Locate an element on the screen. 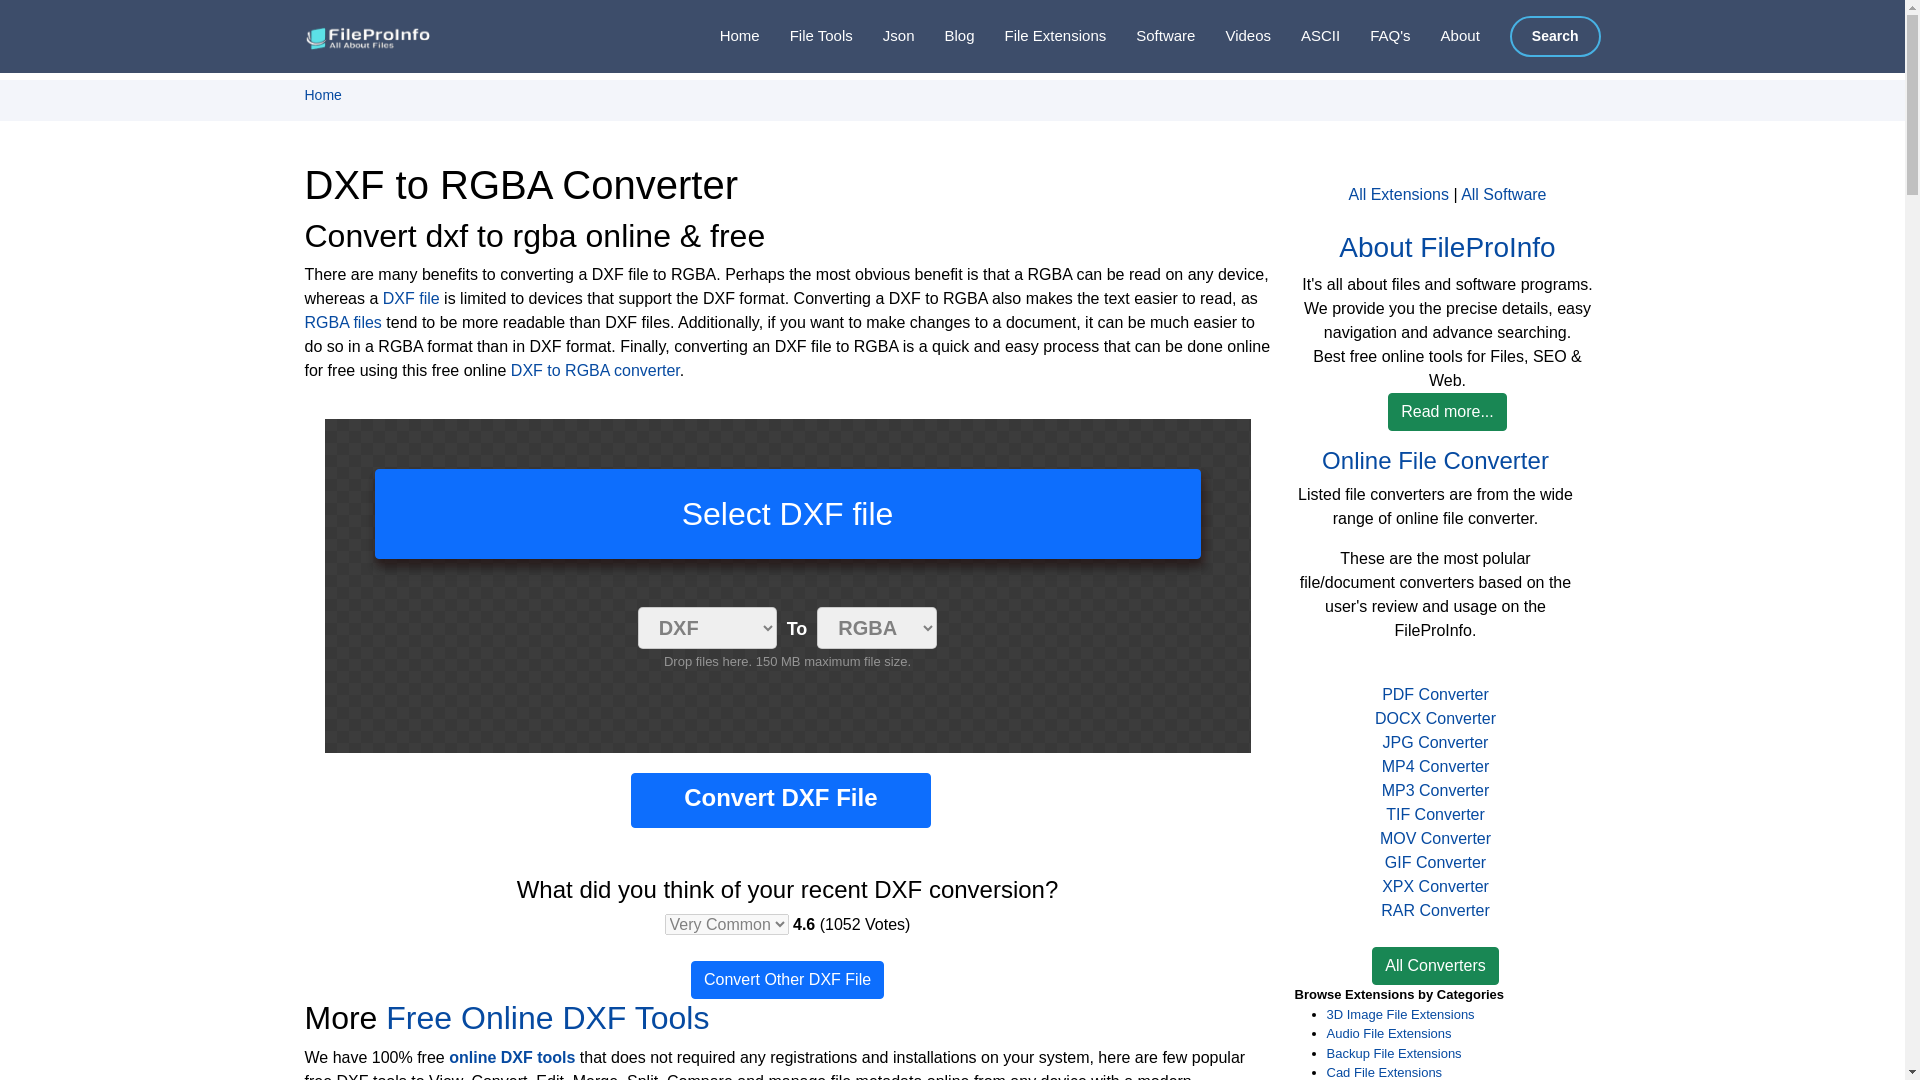 The image size is (1920, 1080). Blog is located at coordinates (943, 36).